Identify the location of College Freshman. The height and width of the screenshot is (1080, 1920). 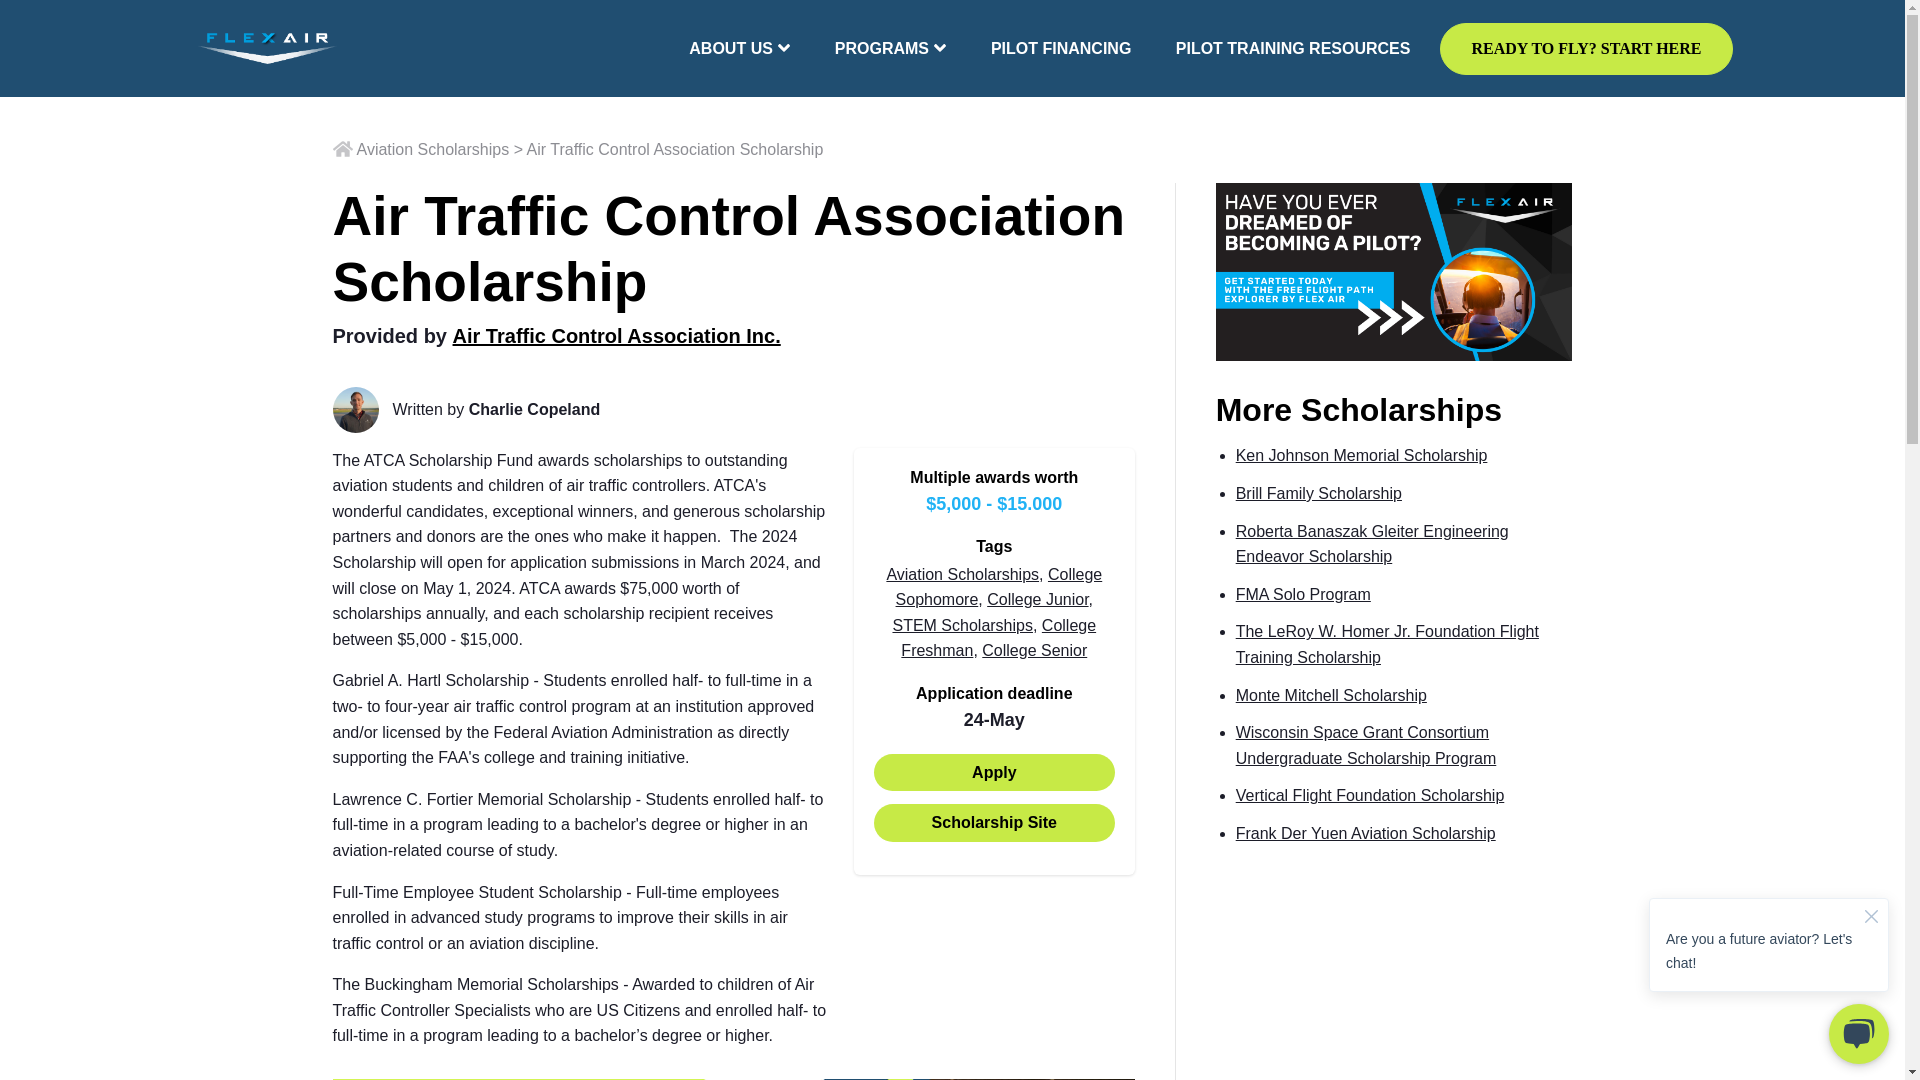
(998, 638).